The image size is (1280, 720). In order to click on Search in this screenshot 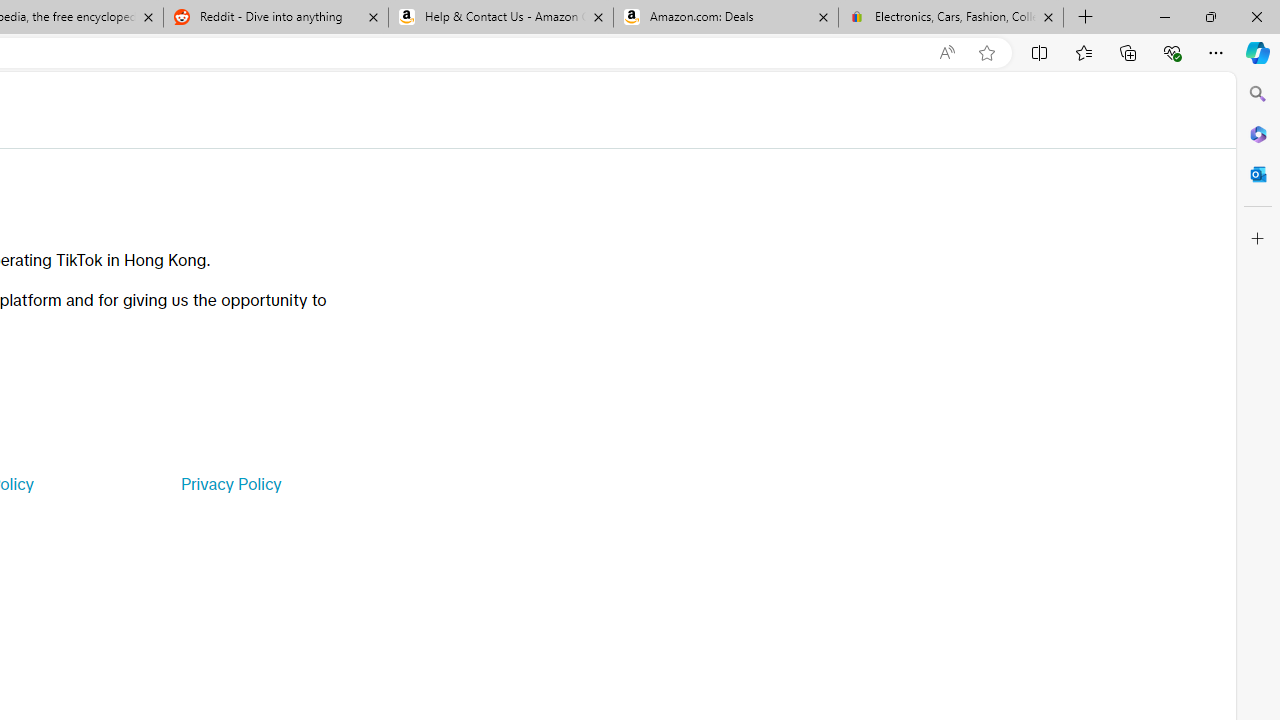, I will do `click(1258, 94)`.